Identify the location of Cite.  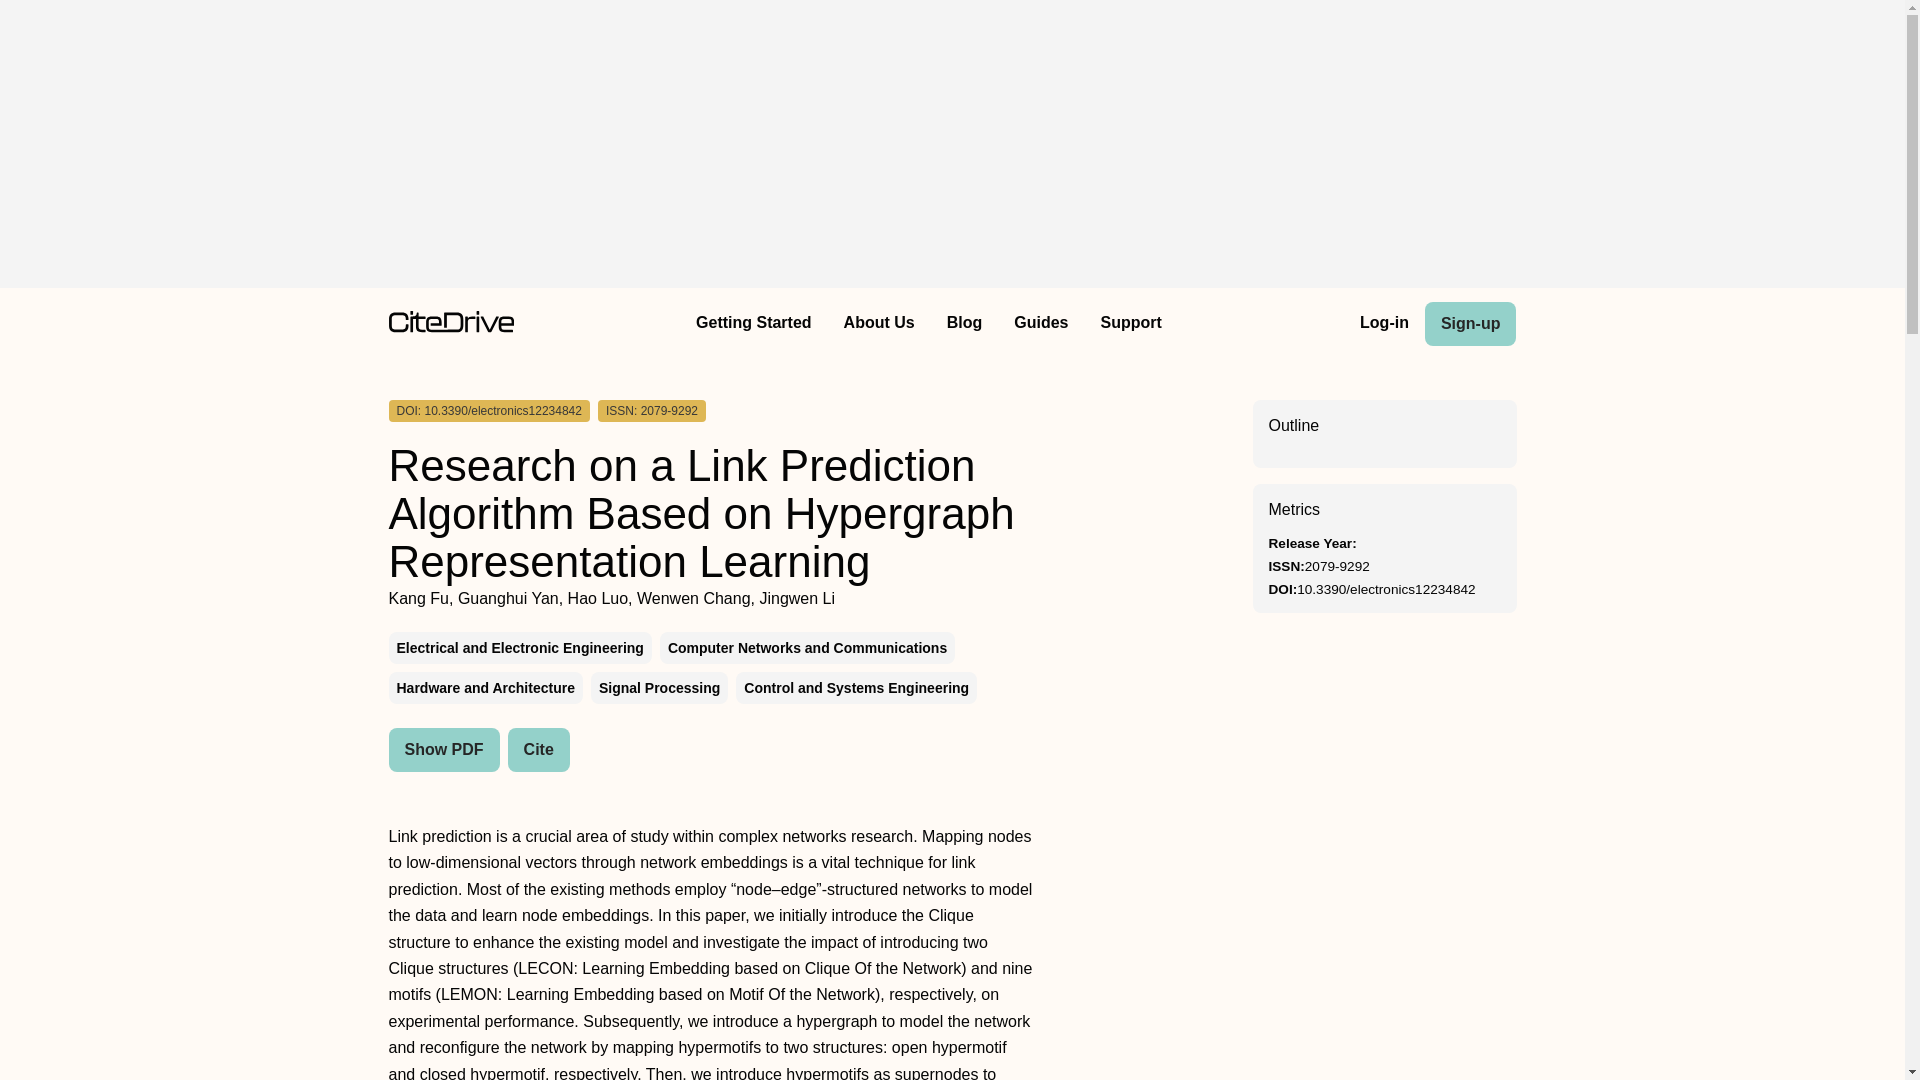
(539, 750).